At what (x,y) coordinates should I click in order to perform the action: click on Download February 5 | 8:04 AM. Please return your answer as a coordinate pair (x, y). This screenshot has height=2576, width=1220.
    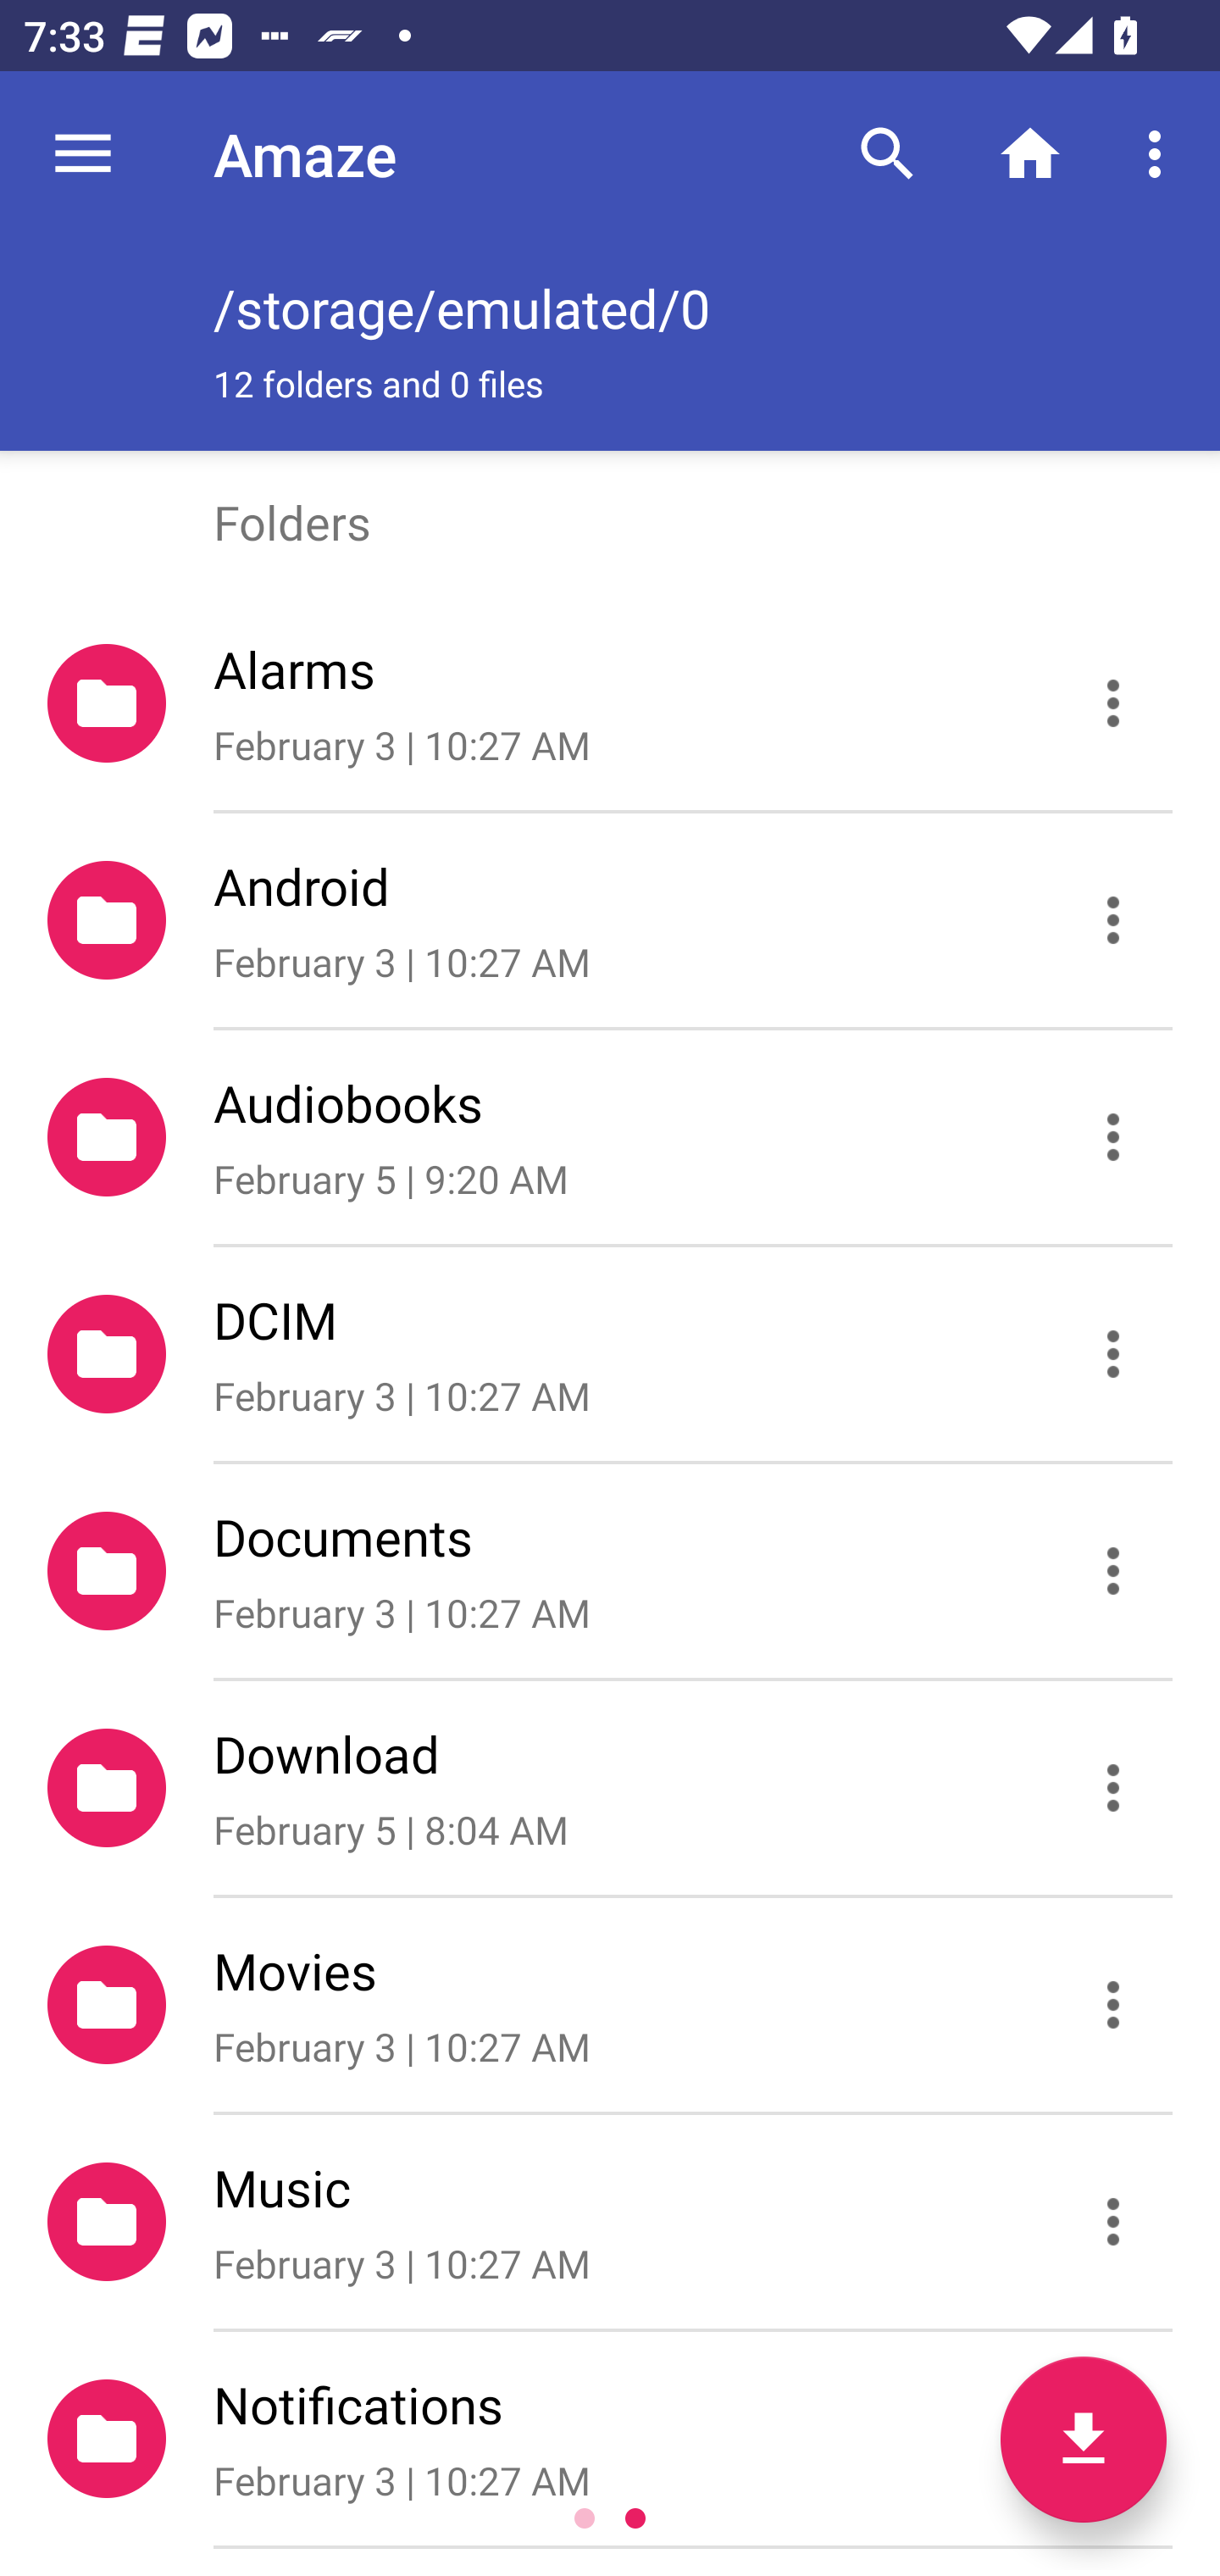
    Looking at the image, I should click on (610, 1789).